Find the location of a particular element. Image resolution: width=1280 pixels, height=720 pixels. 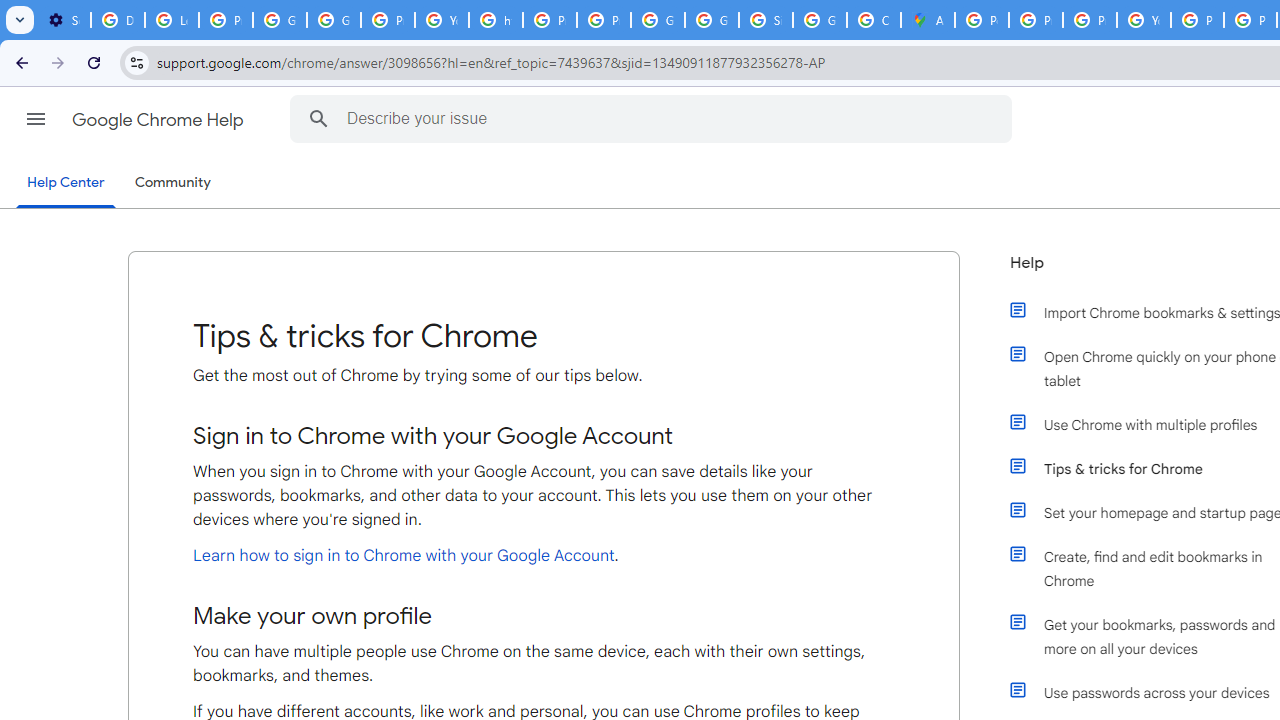

YouTube is located at coordinates (441, 20).